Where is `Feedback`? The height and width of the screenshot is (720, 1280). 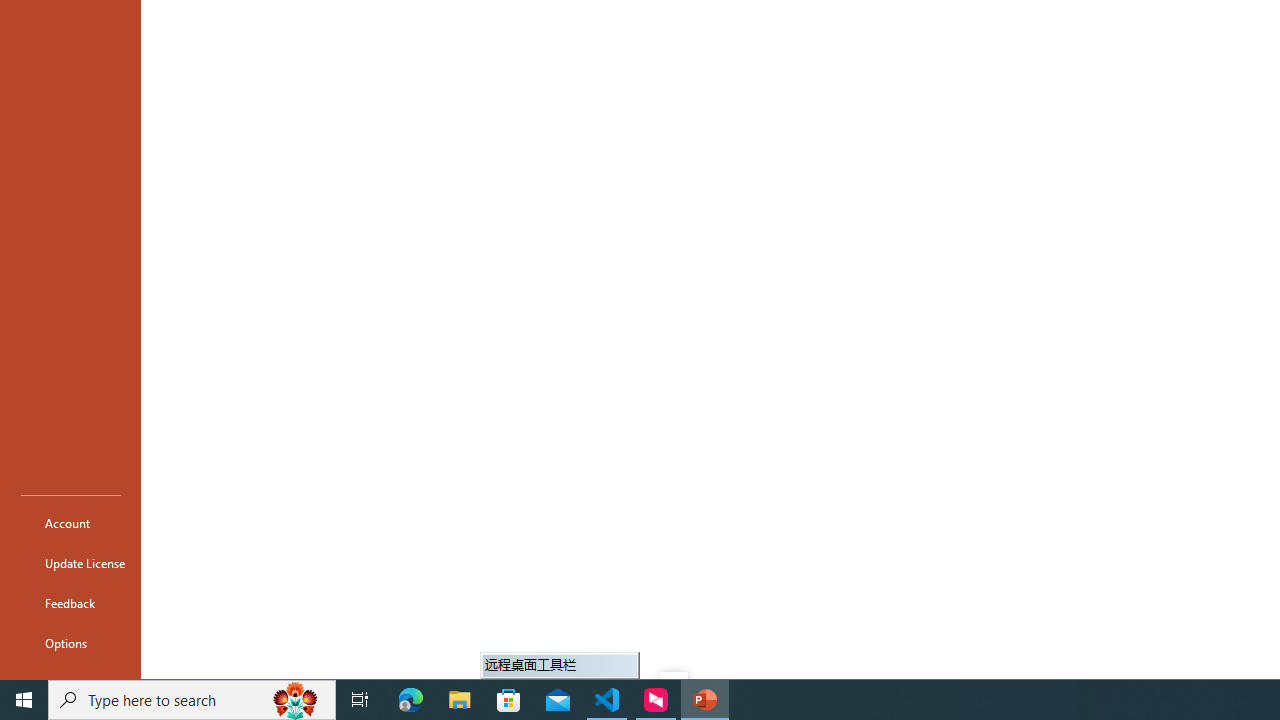
Feedback is located at coordinates (70, 602).